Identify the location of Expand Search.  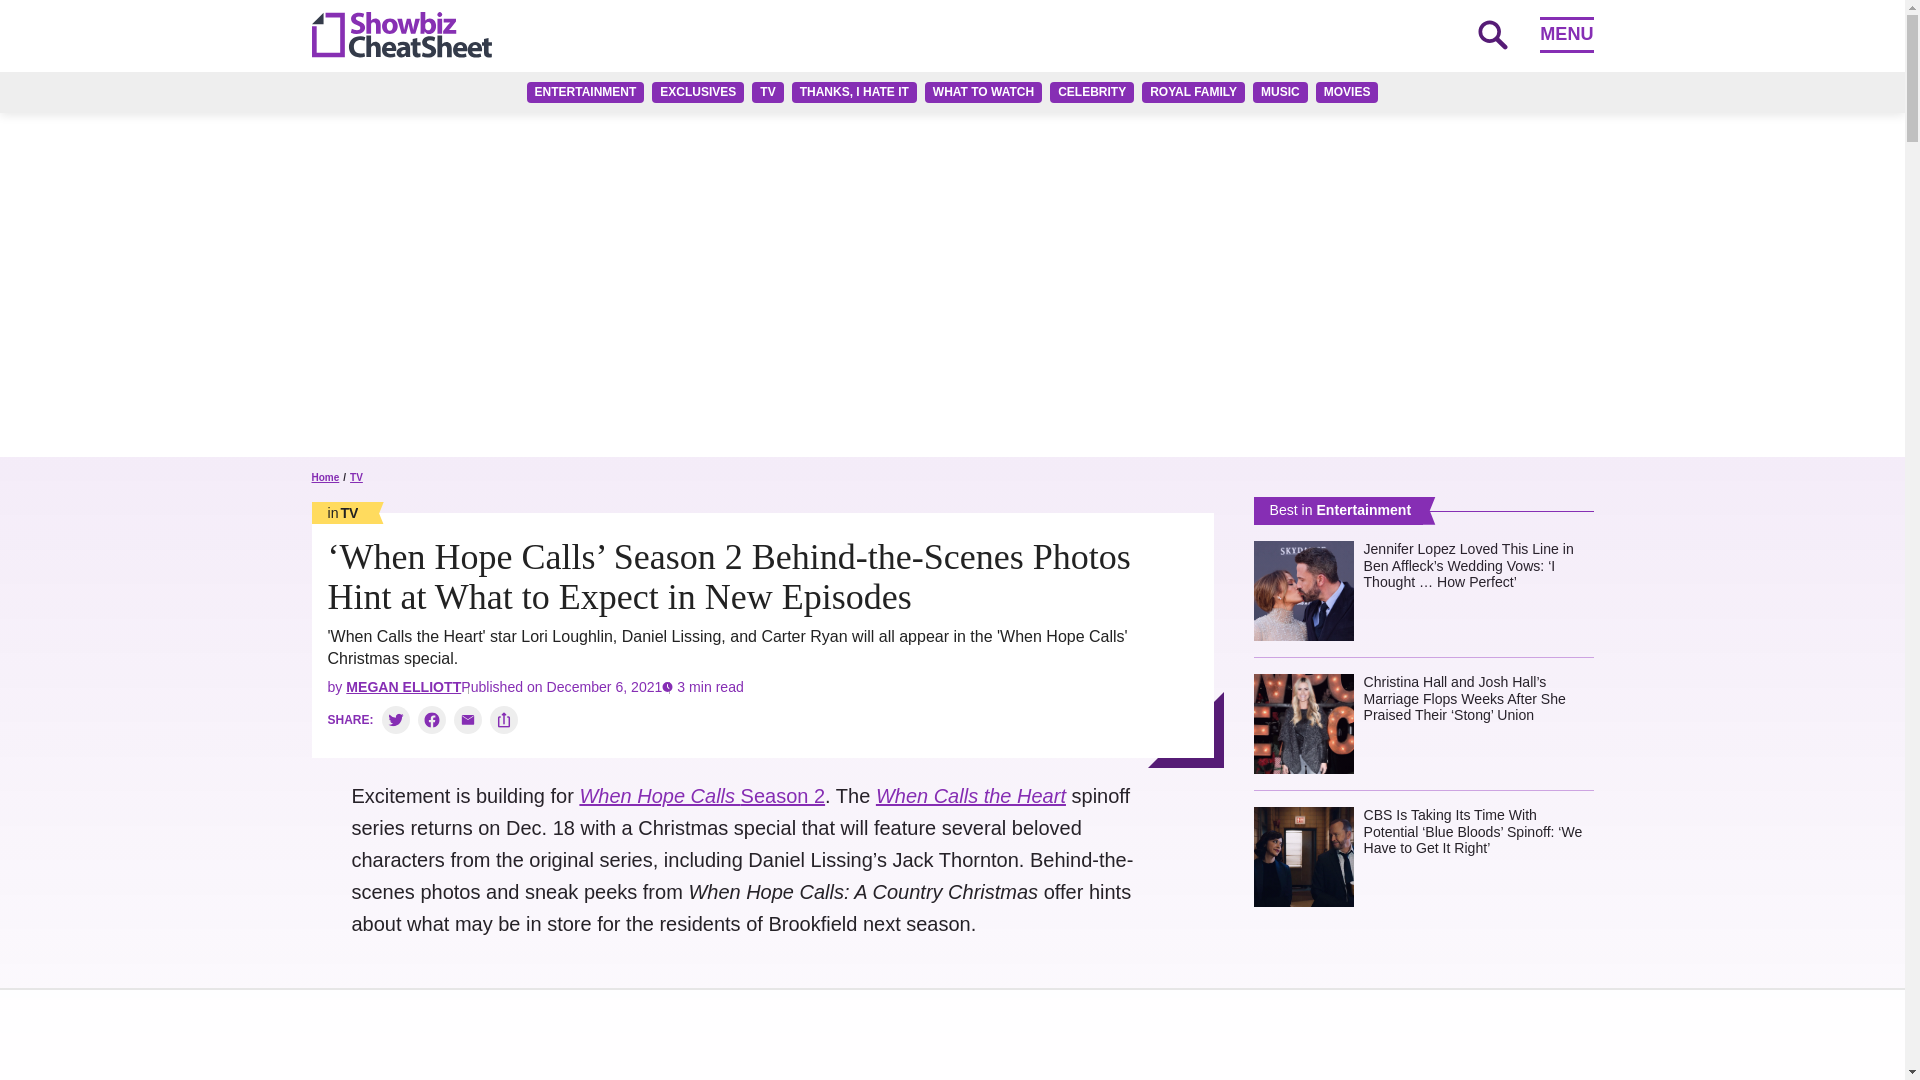
(1492, 34).